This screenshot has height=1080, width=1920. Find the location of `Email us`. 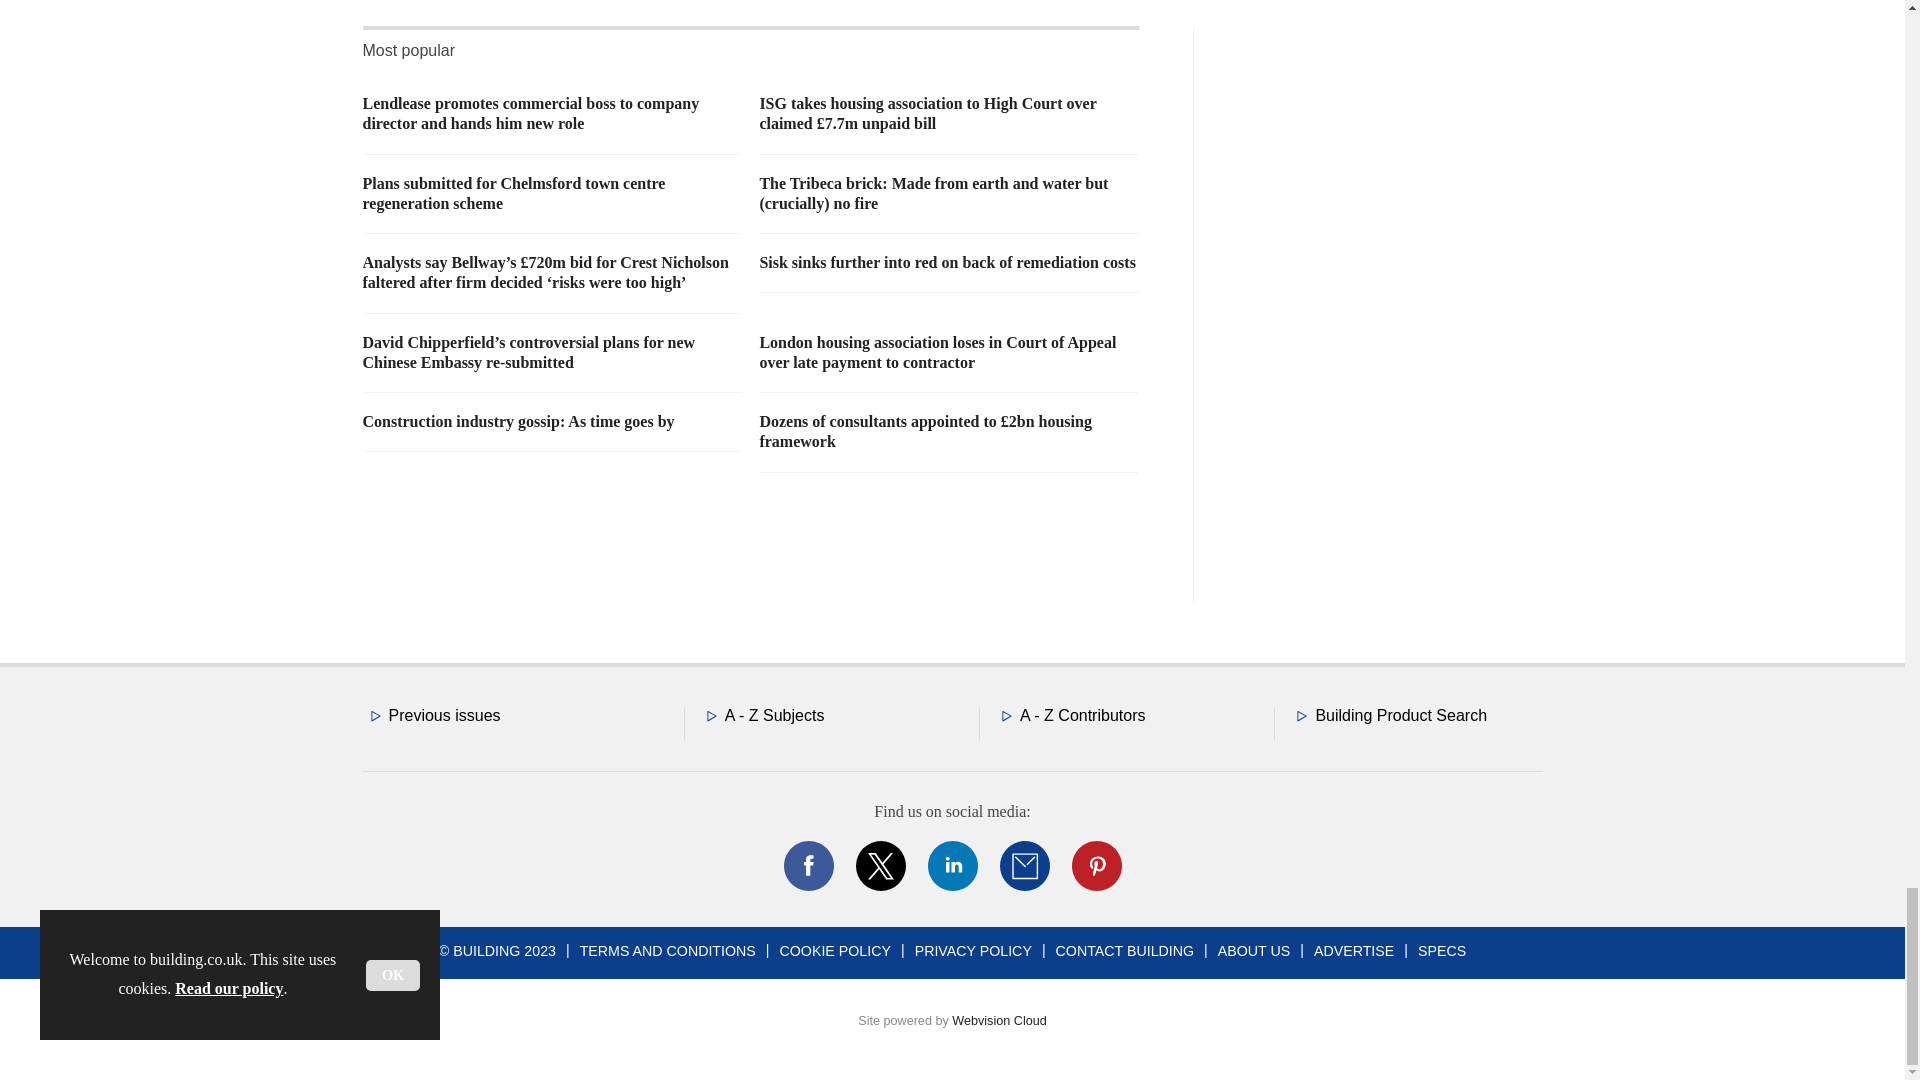

Email us is located at coordinates (1024, 866).